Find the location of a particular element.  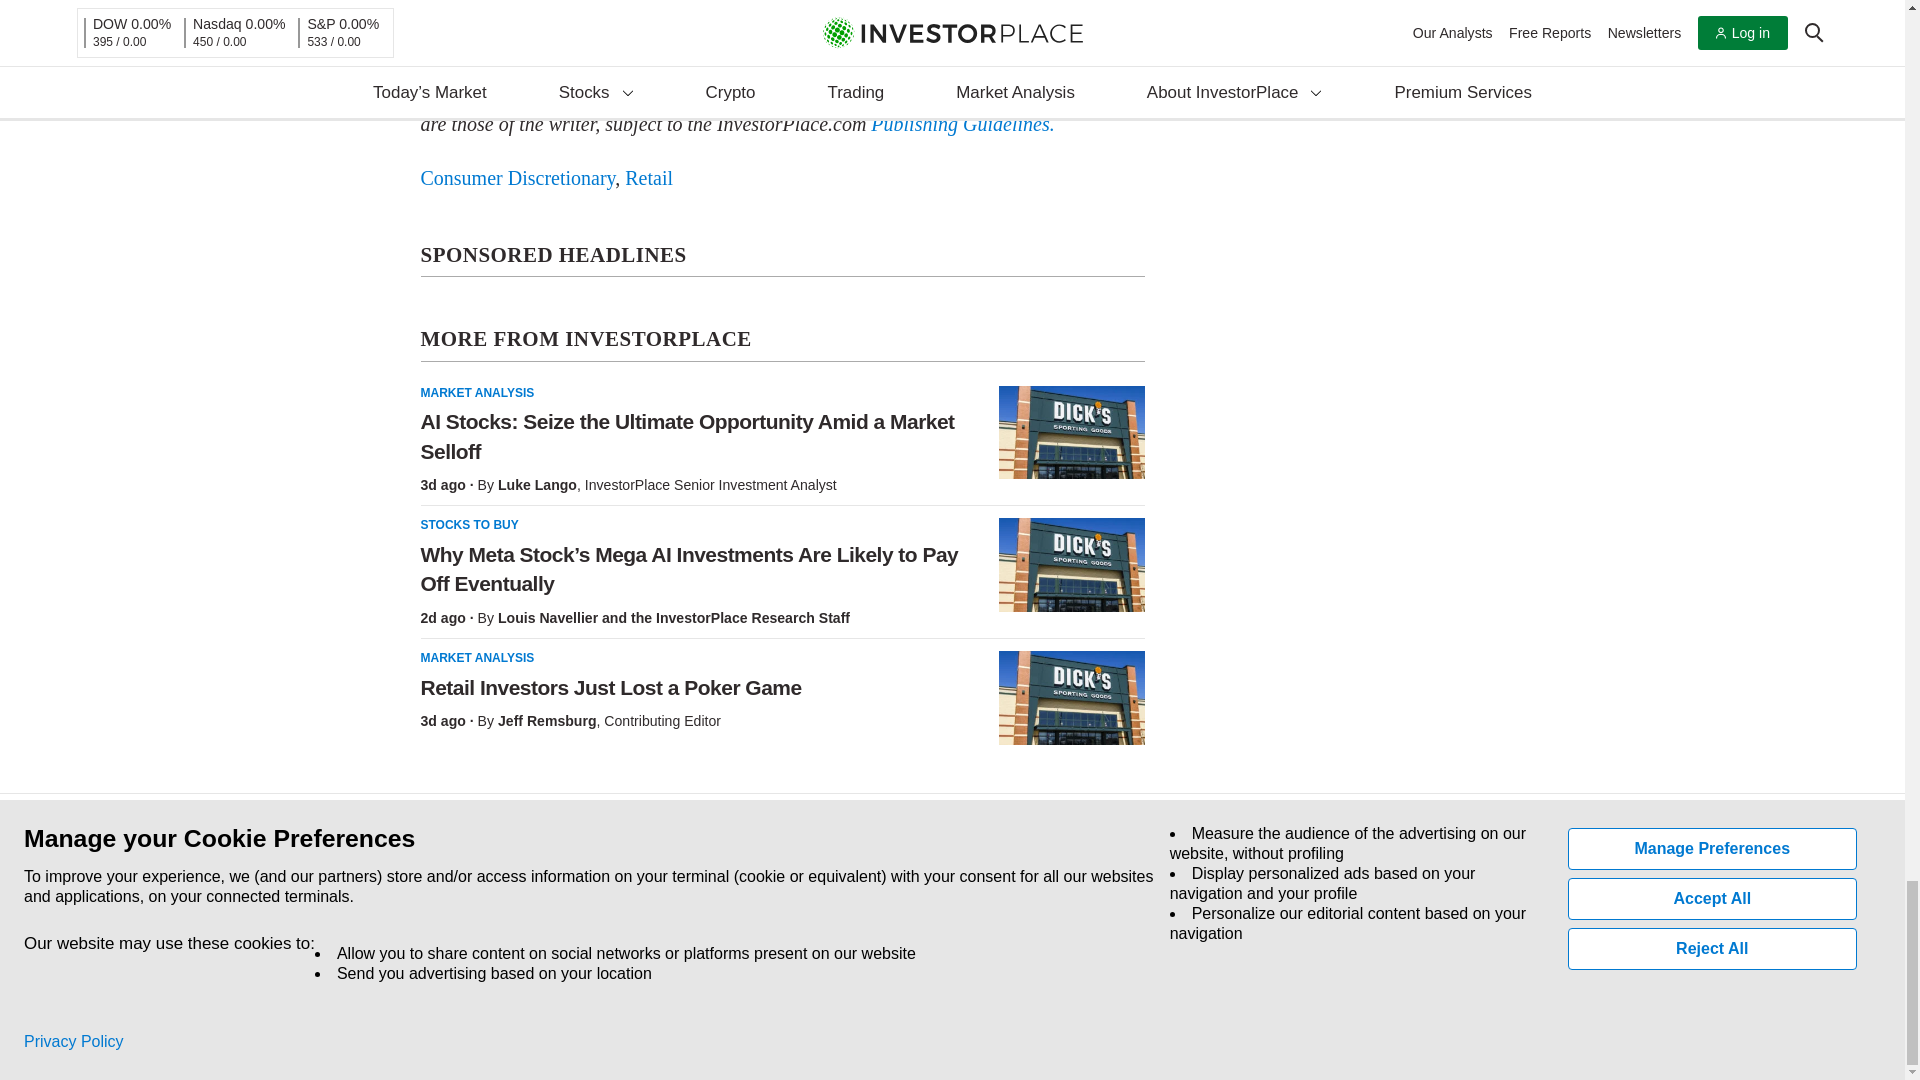

Articles from Consumer Discretionary industry is located at coordinates (517, 178).